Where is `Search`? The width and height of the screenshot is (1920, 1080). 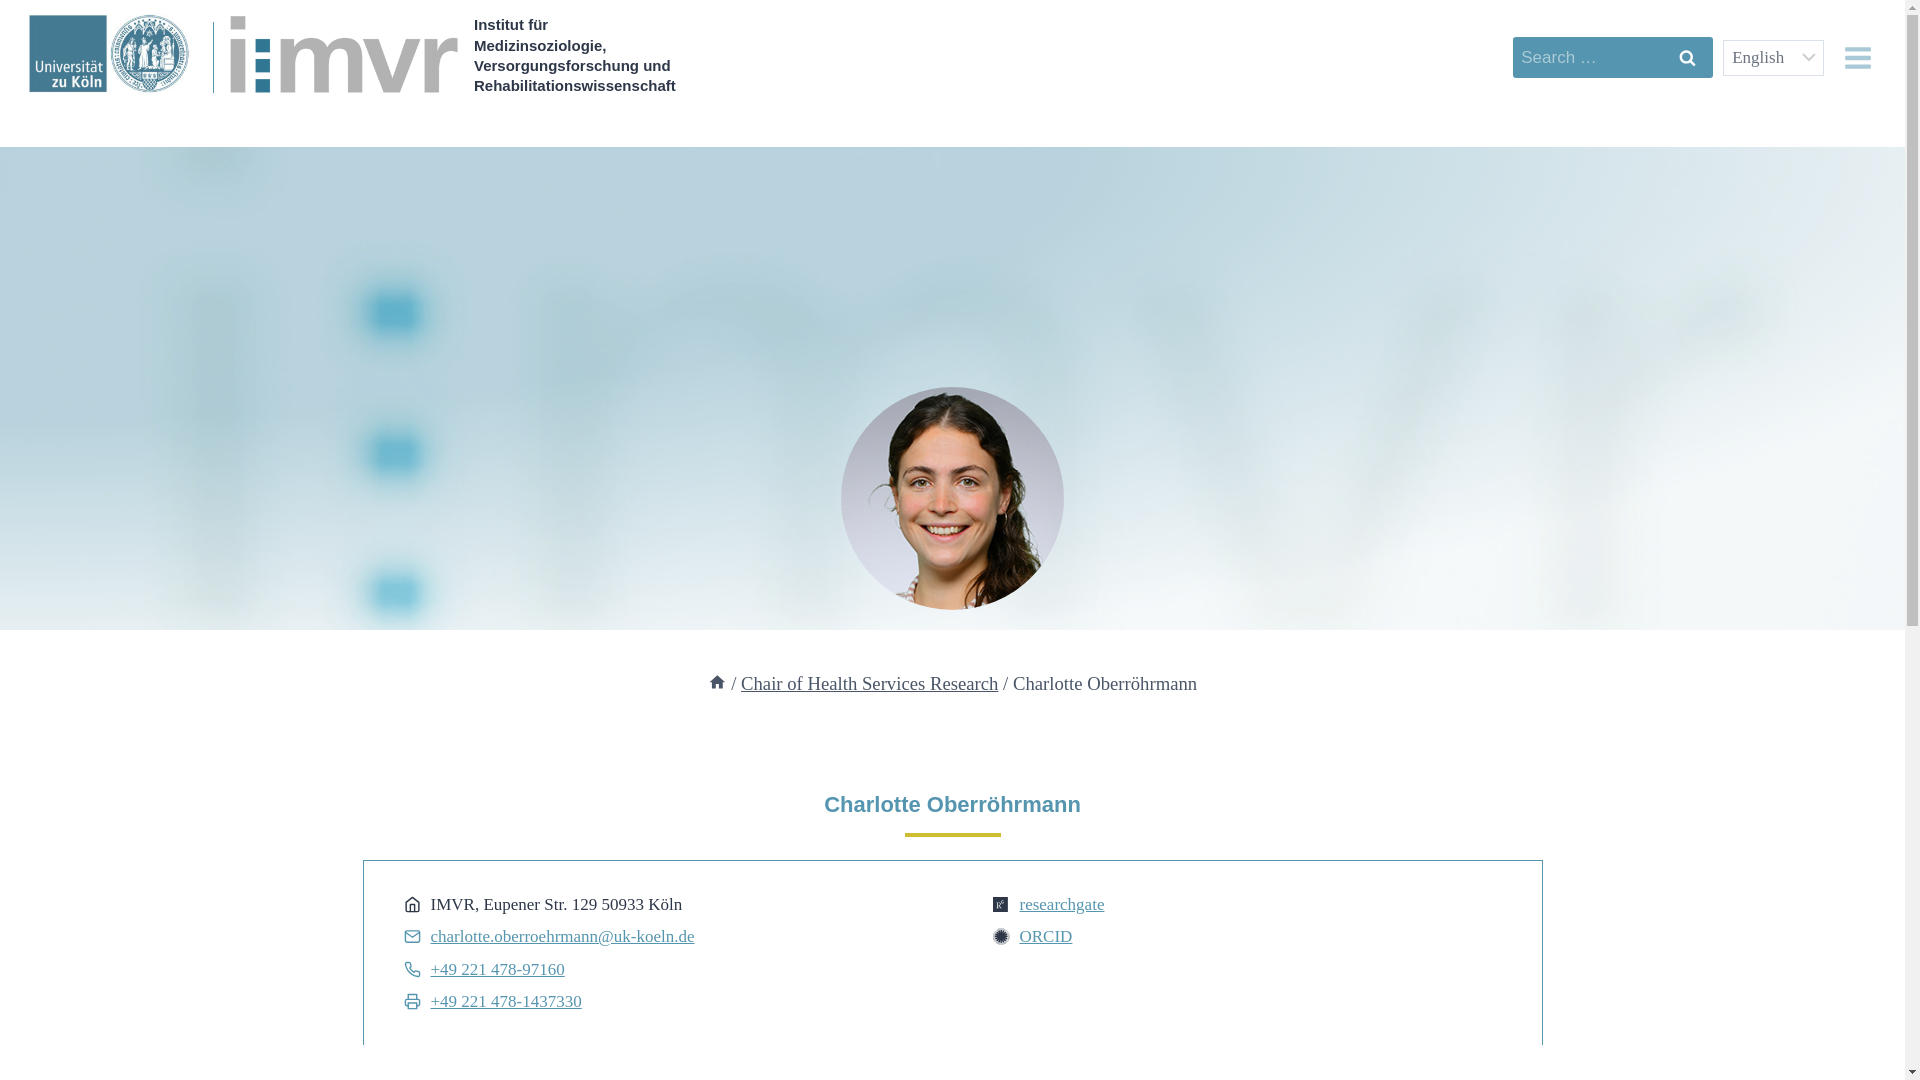 Search is located at coordinates (1687, 56).